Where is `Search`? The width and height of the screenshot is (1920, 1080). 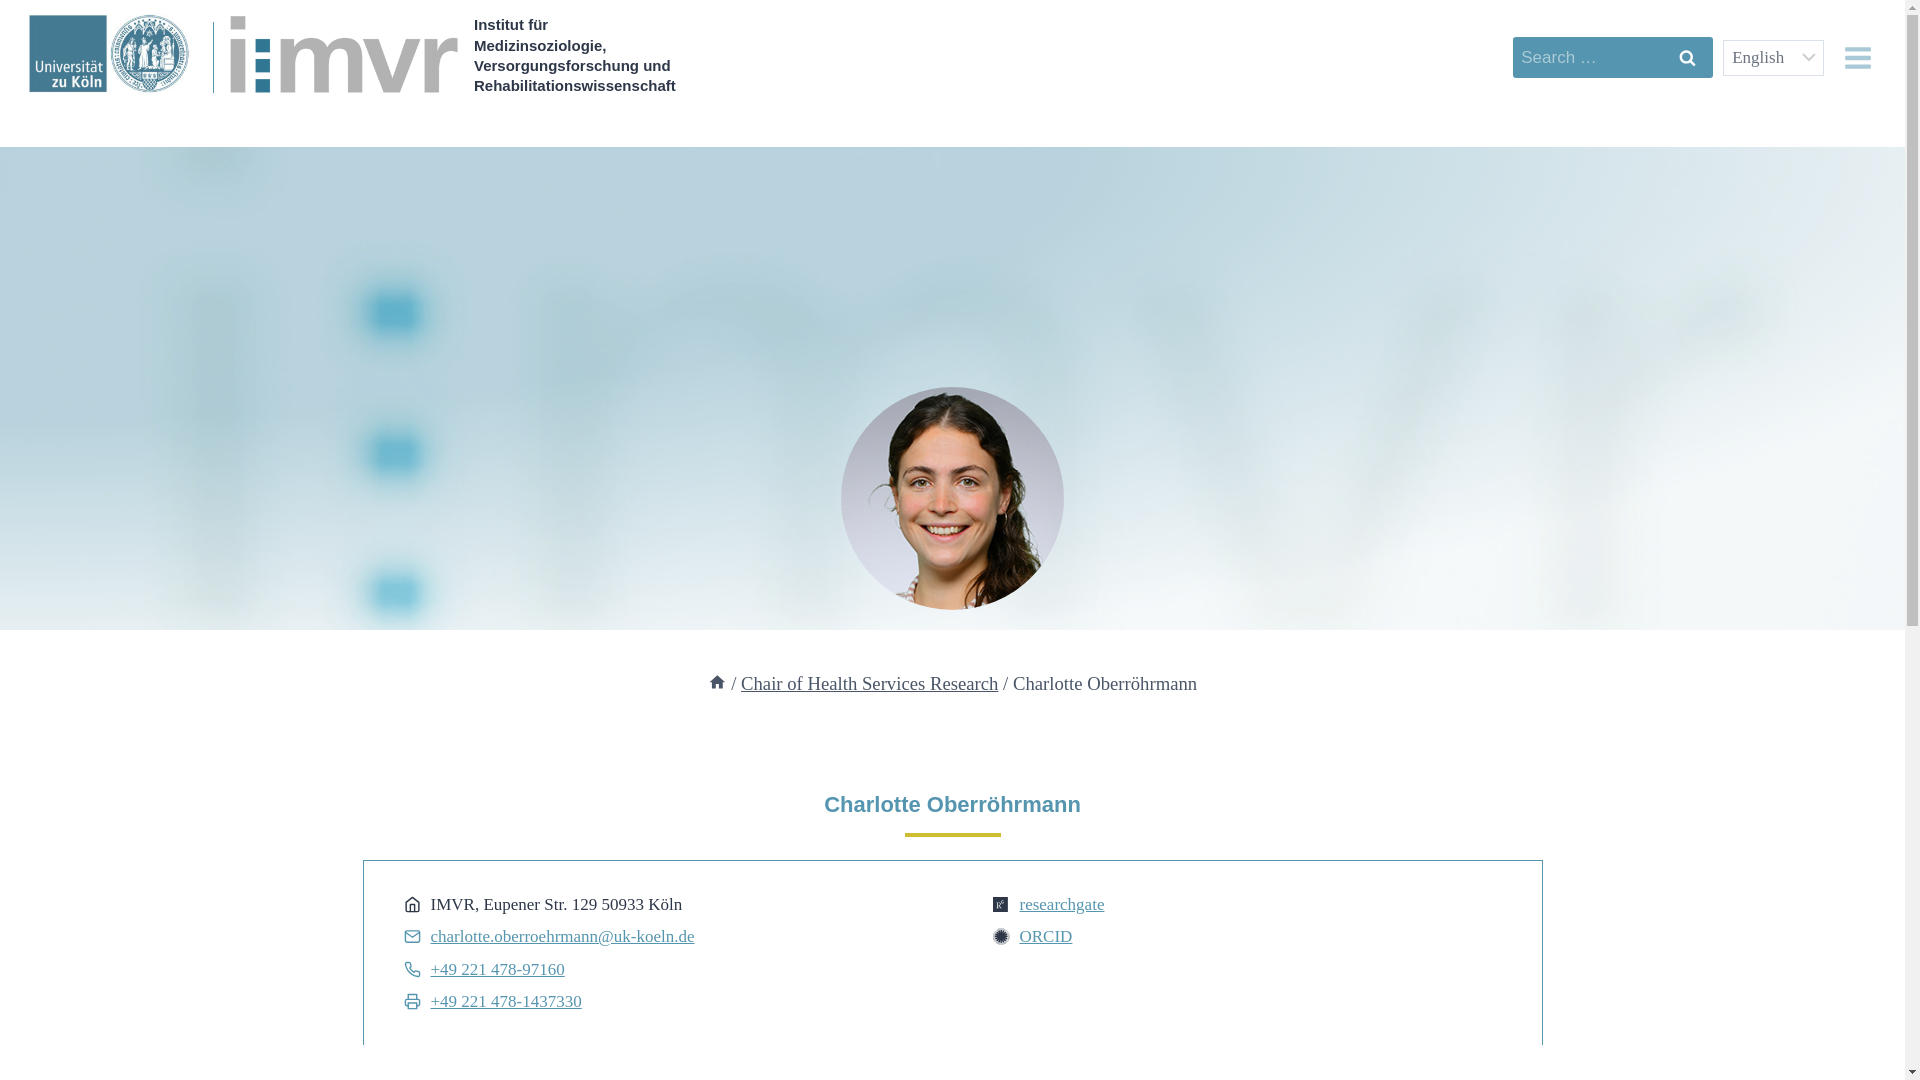 Search is located at coordinates (1687, 56).